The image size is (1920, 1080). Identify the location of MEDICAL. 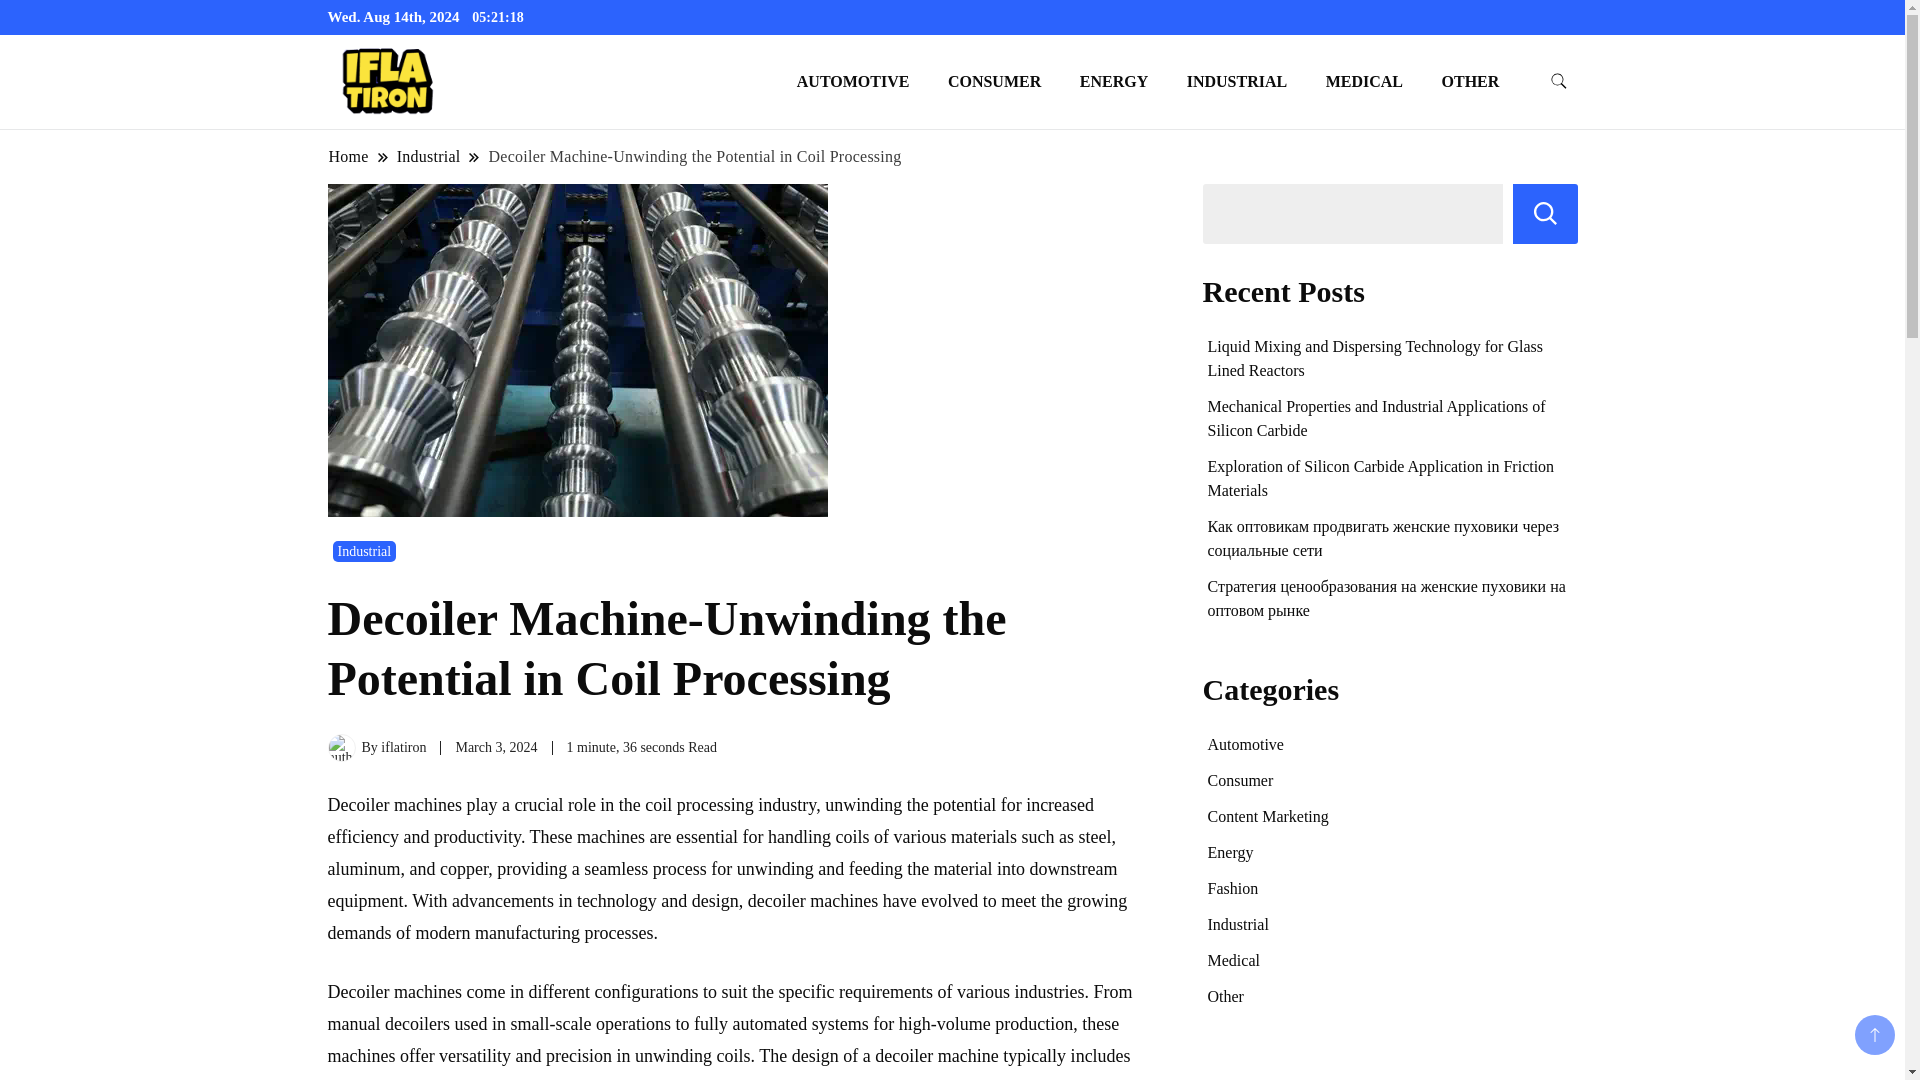
(1364, 81).